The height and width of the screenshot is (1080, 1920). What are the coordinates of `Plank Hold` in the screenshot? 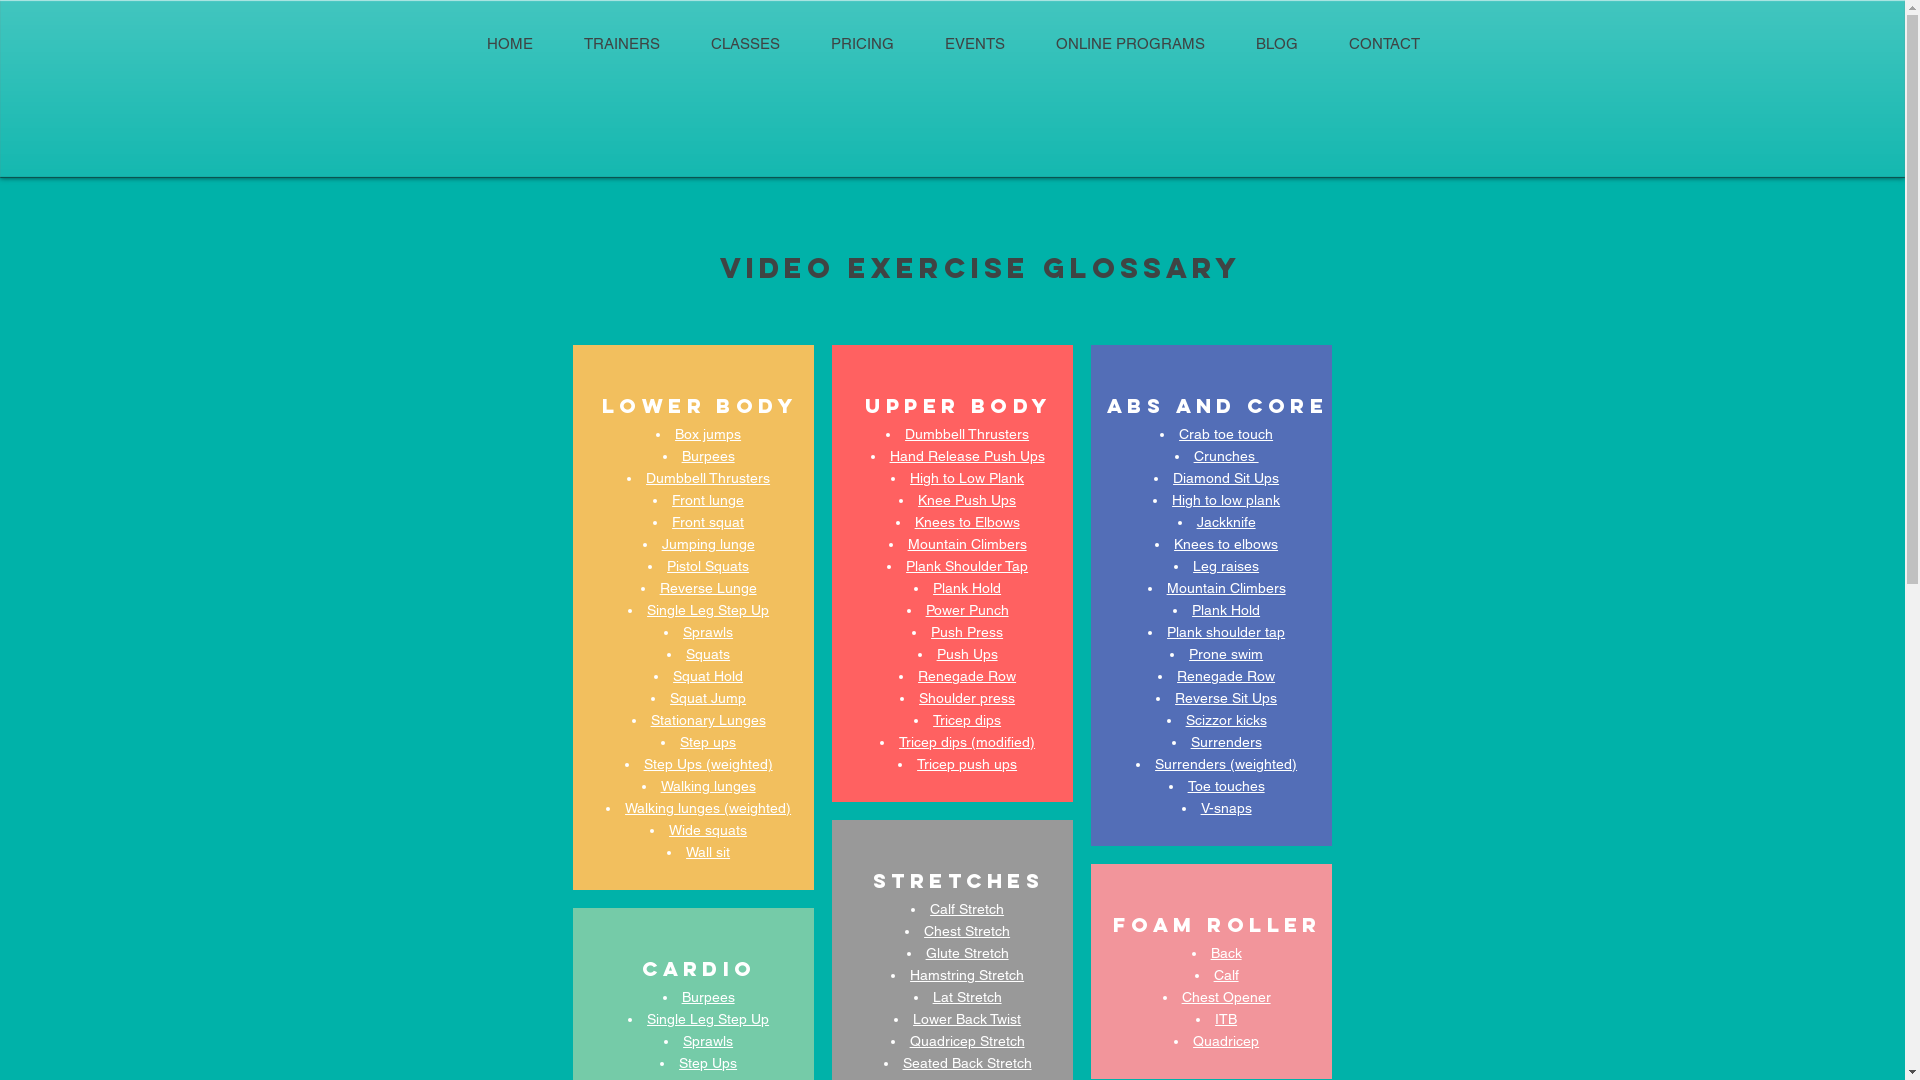 It's located at (967, 587).